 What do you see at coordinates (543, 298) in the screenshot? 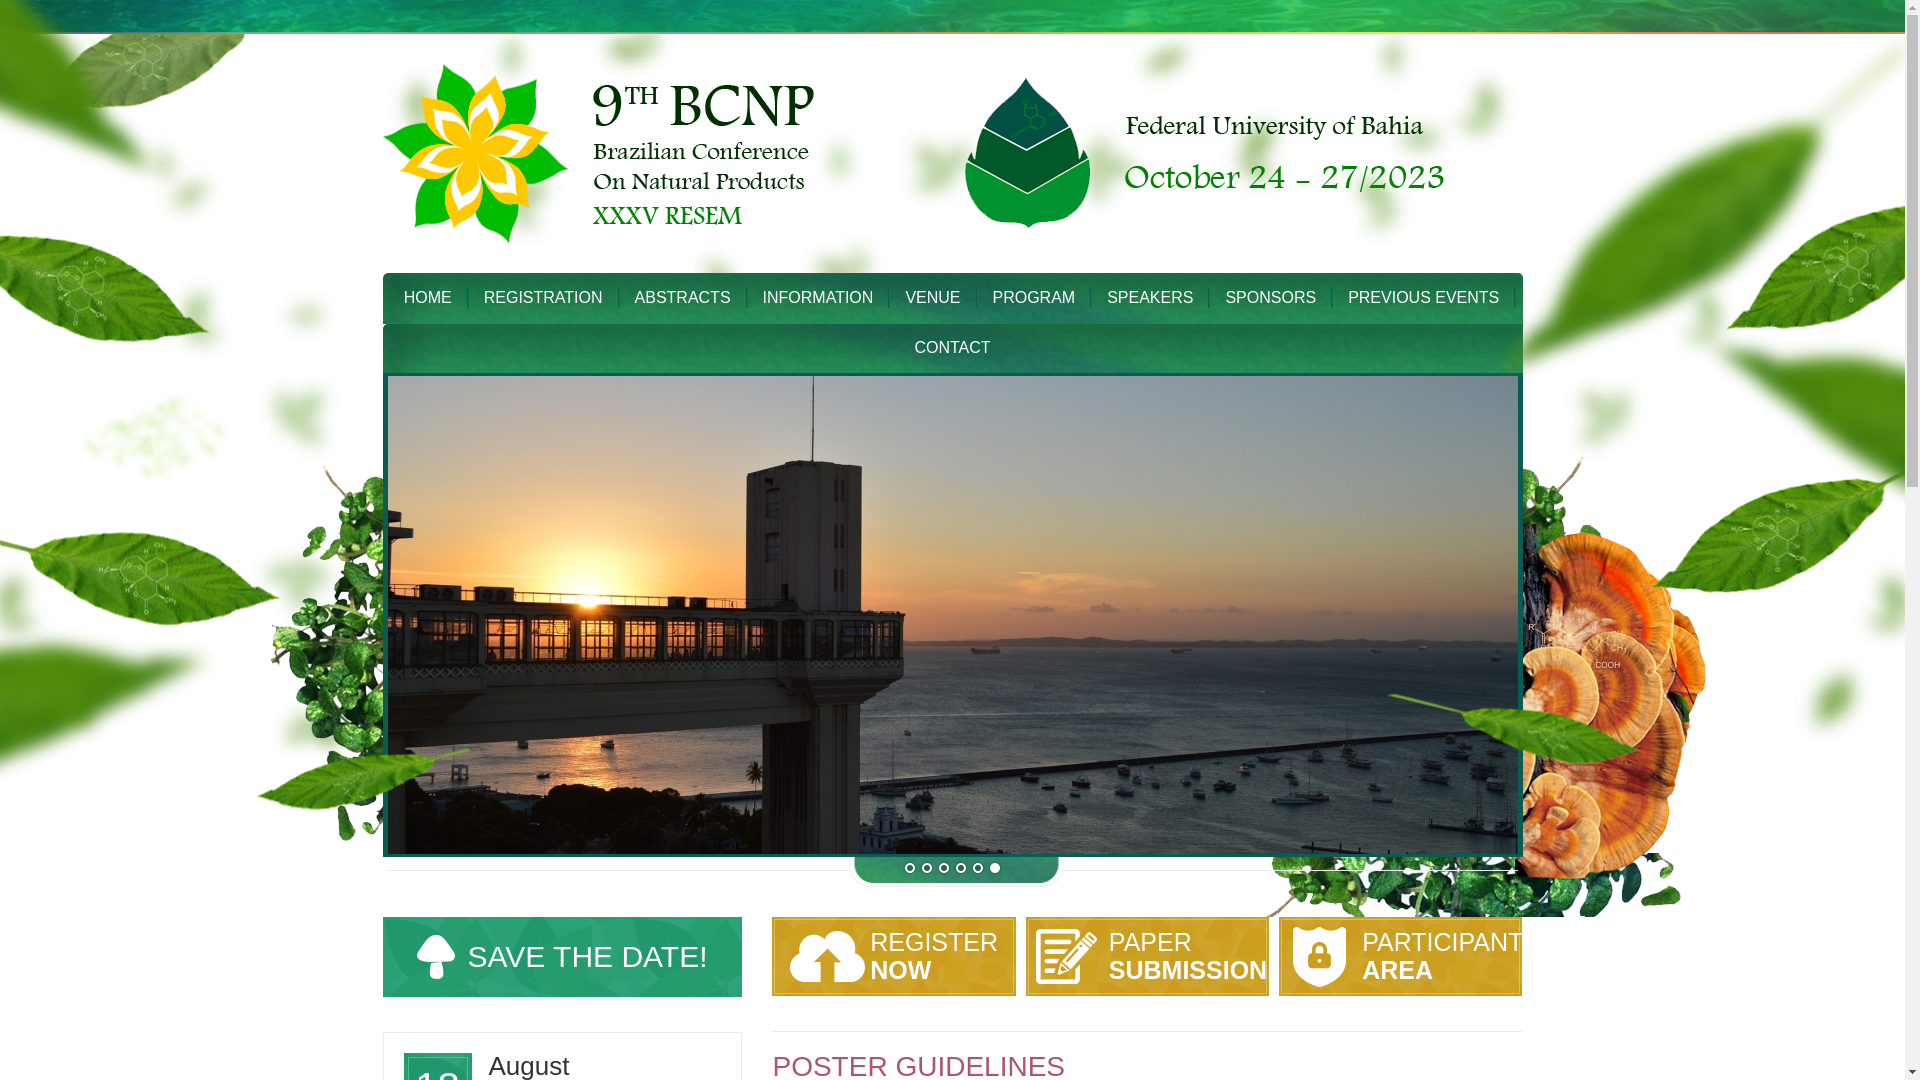
I see `REGISTRATION` at bounding box center [543, 298].